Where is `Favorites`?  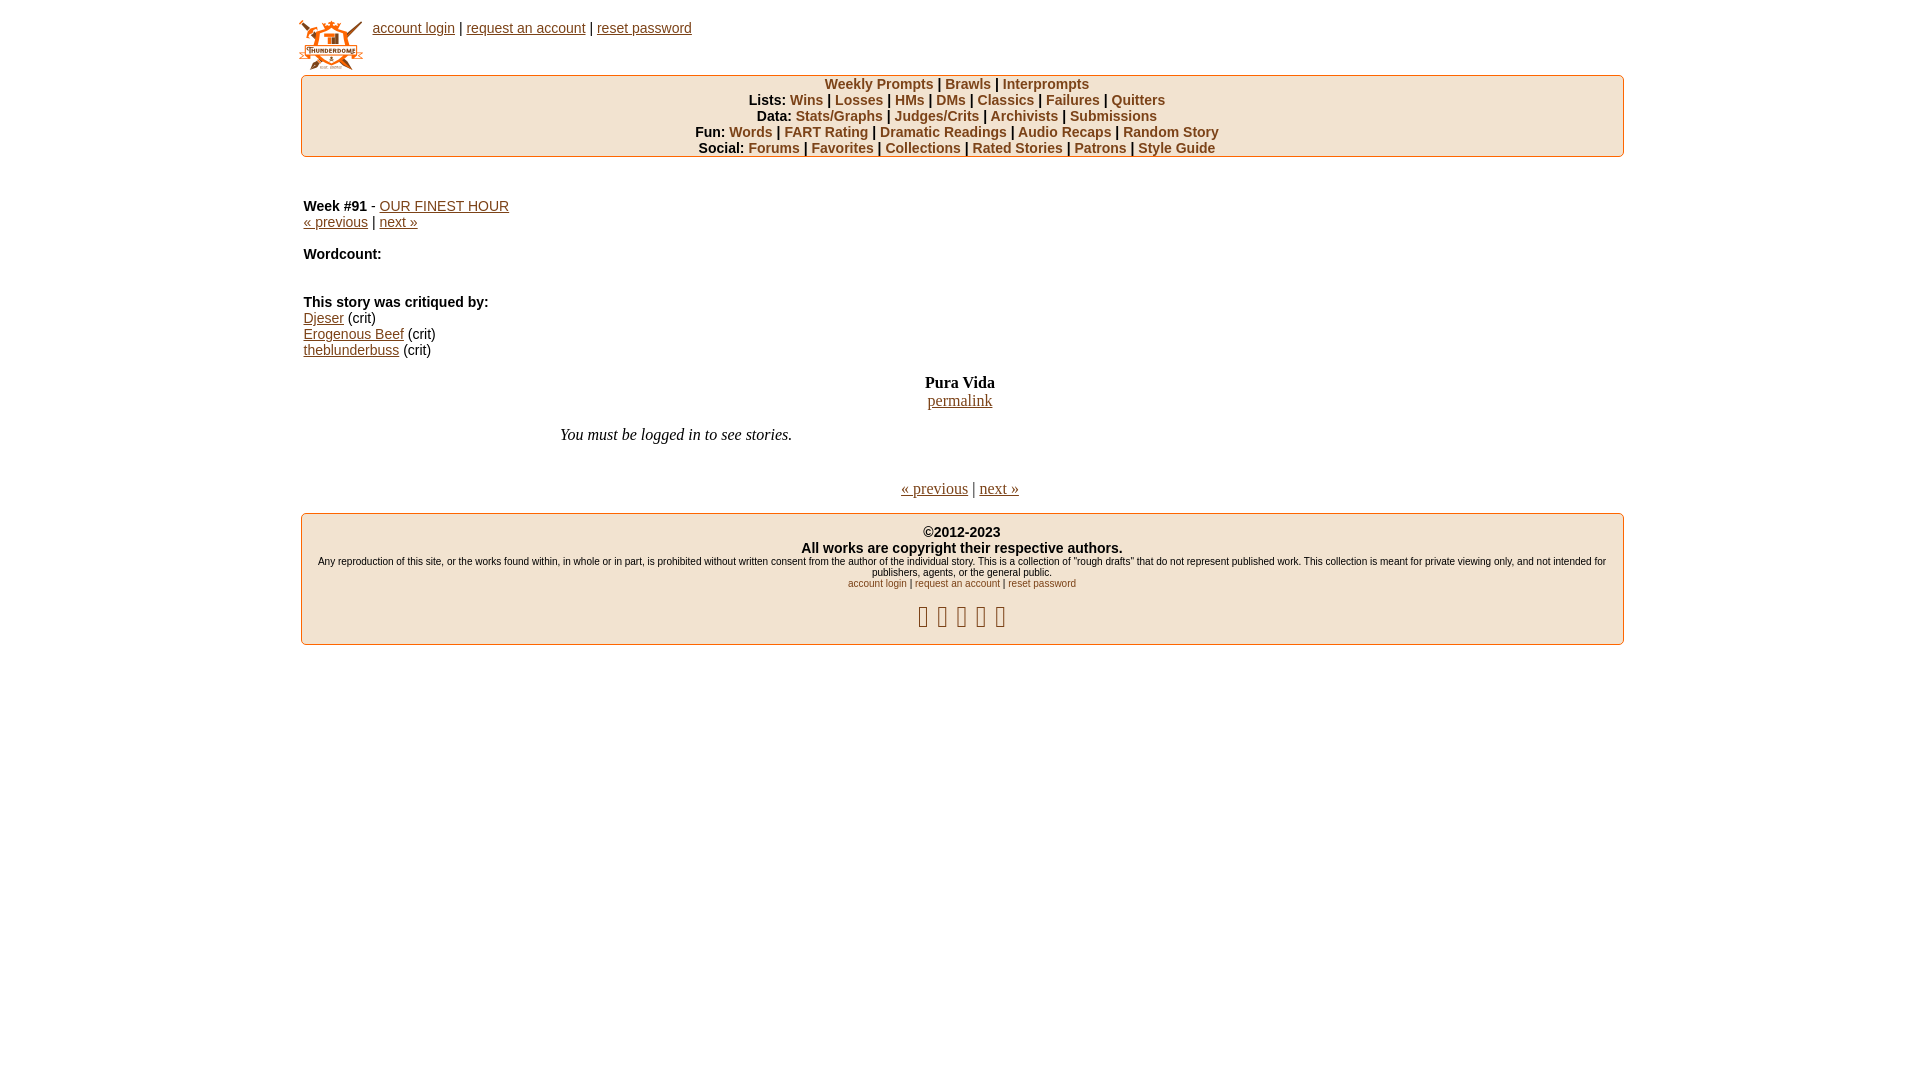 Favorites is located at coordinates (848, 148).